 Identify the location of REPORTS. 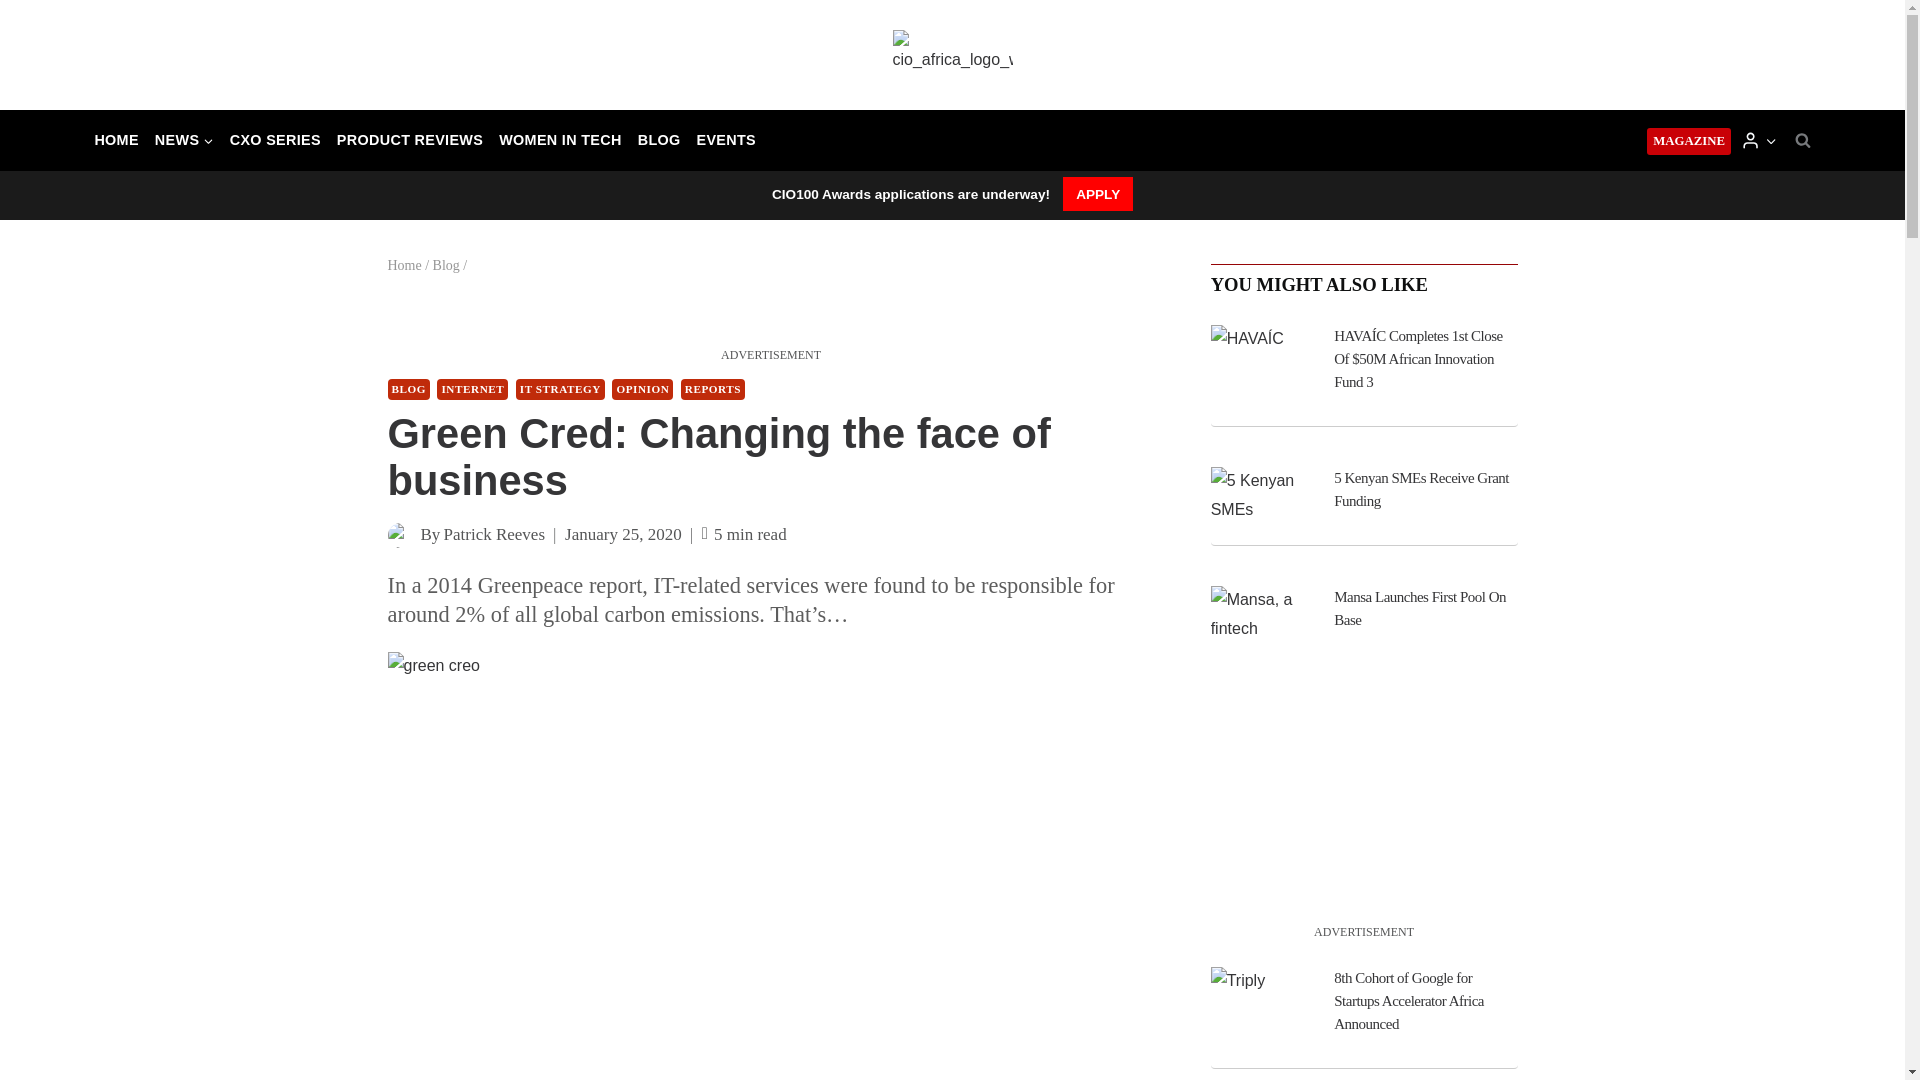
(712, 389).